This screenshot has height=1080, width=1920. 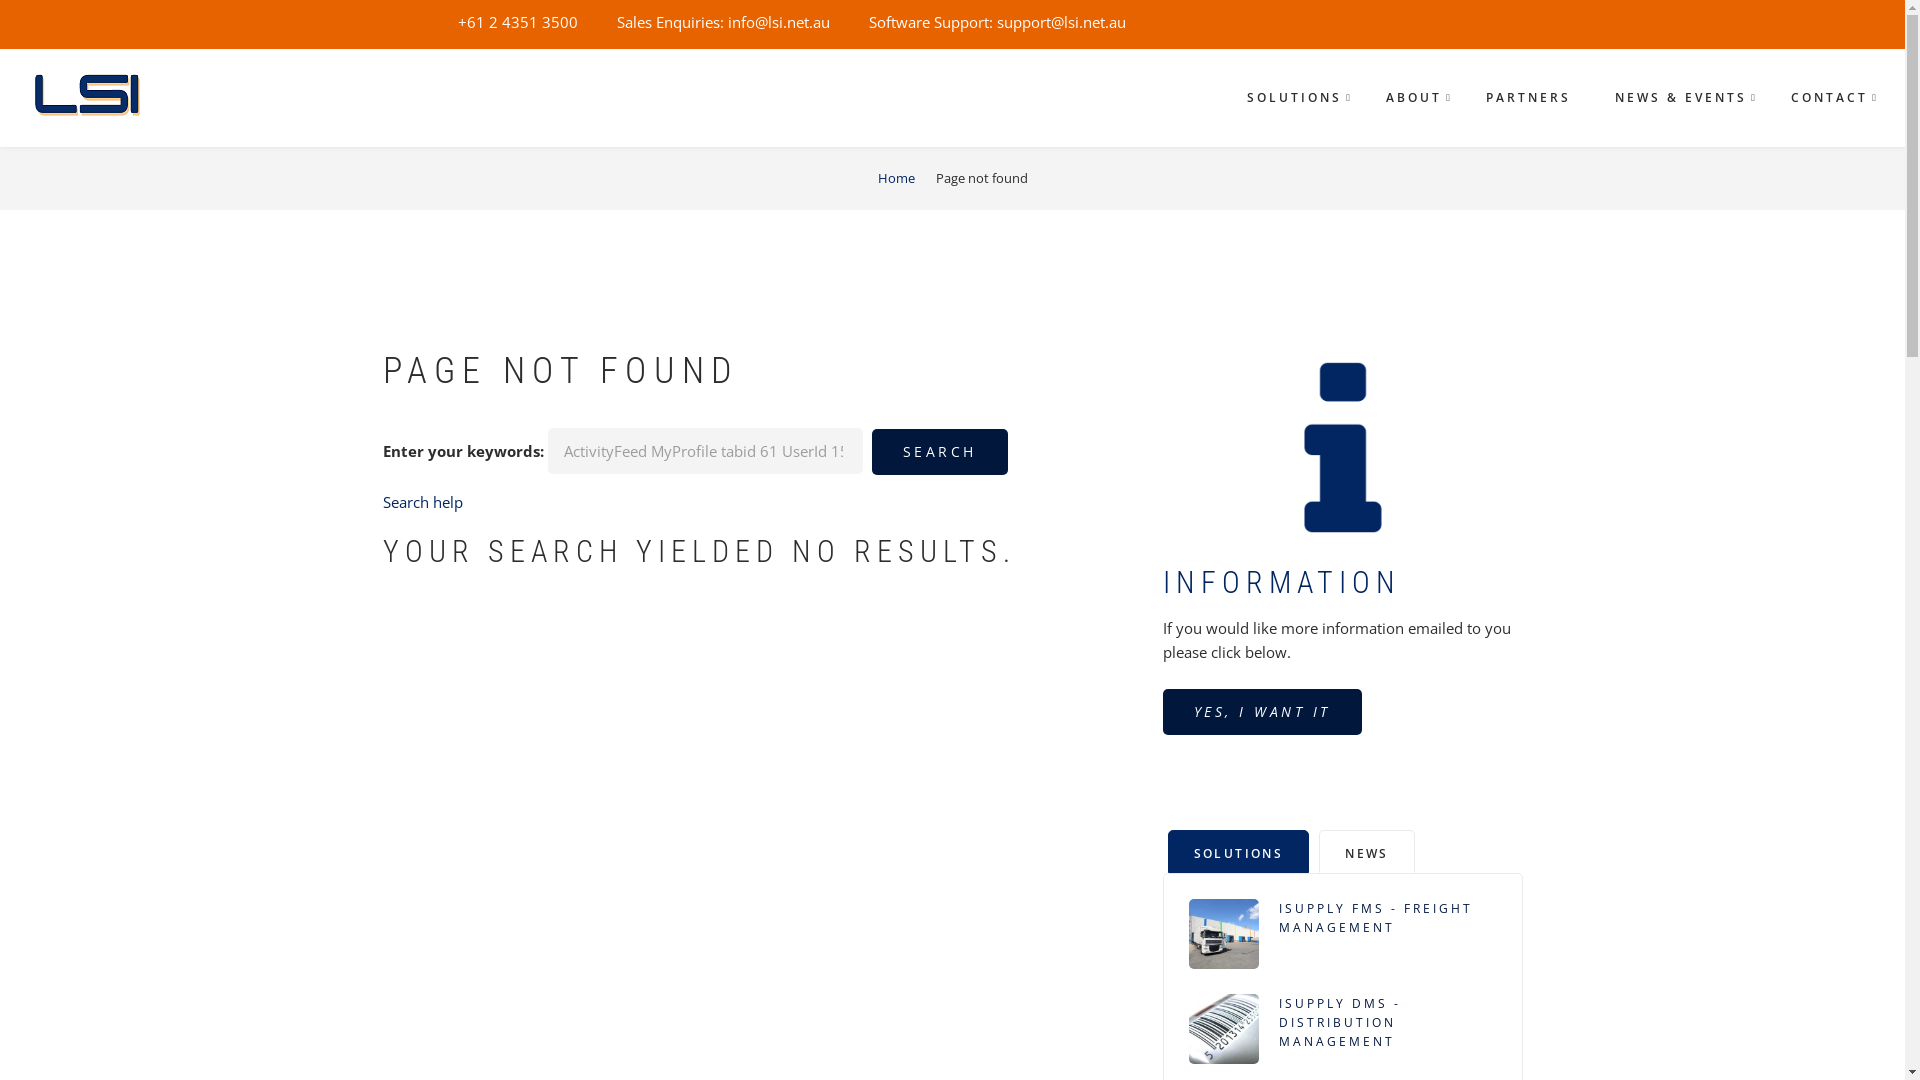 What do you see at coordinates (94, 95) in the screenshot?
I see `Home` at bounding box center [94, 95].